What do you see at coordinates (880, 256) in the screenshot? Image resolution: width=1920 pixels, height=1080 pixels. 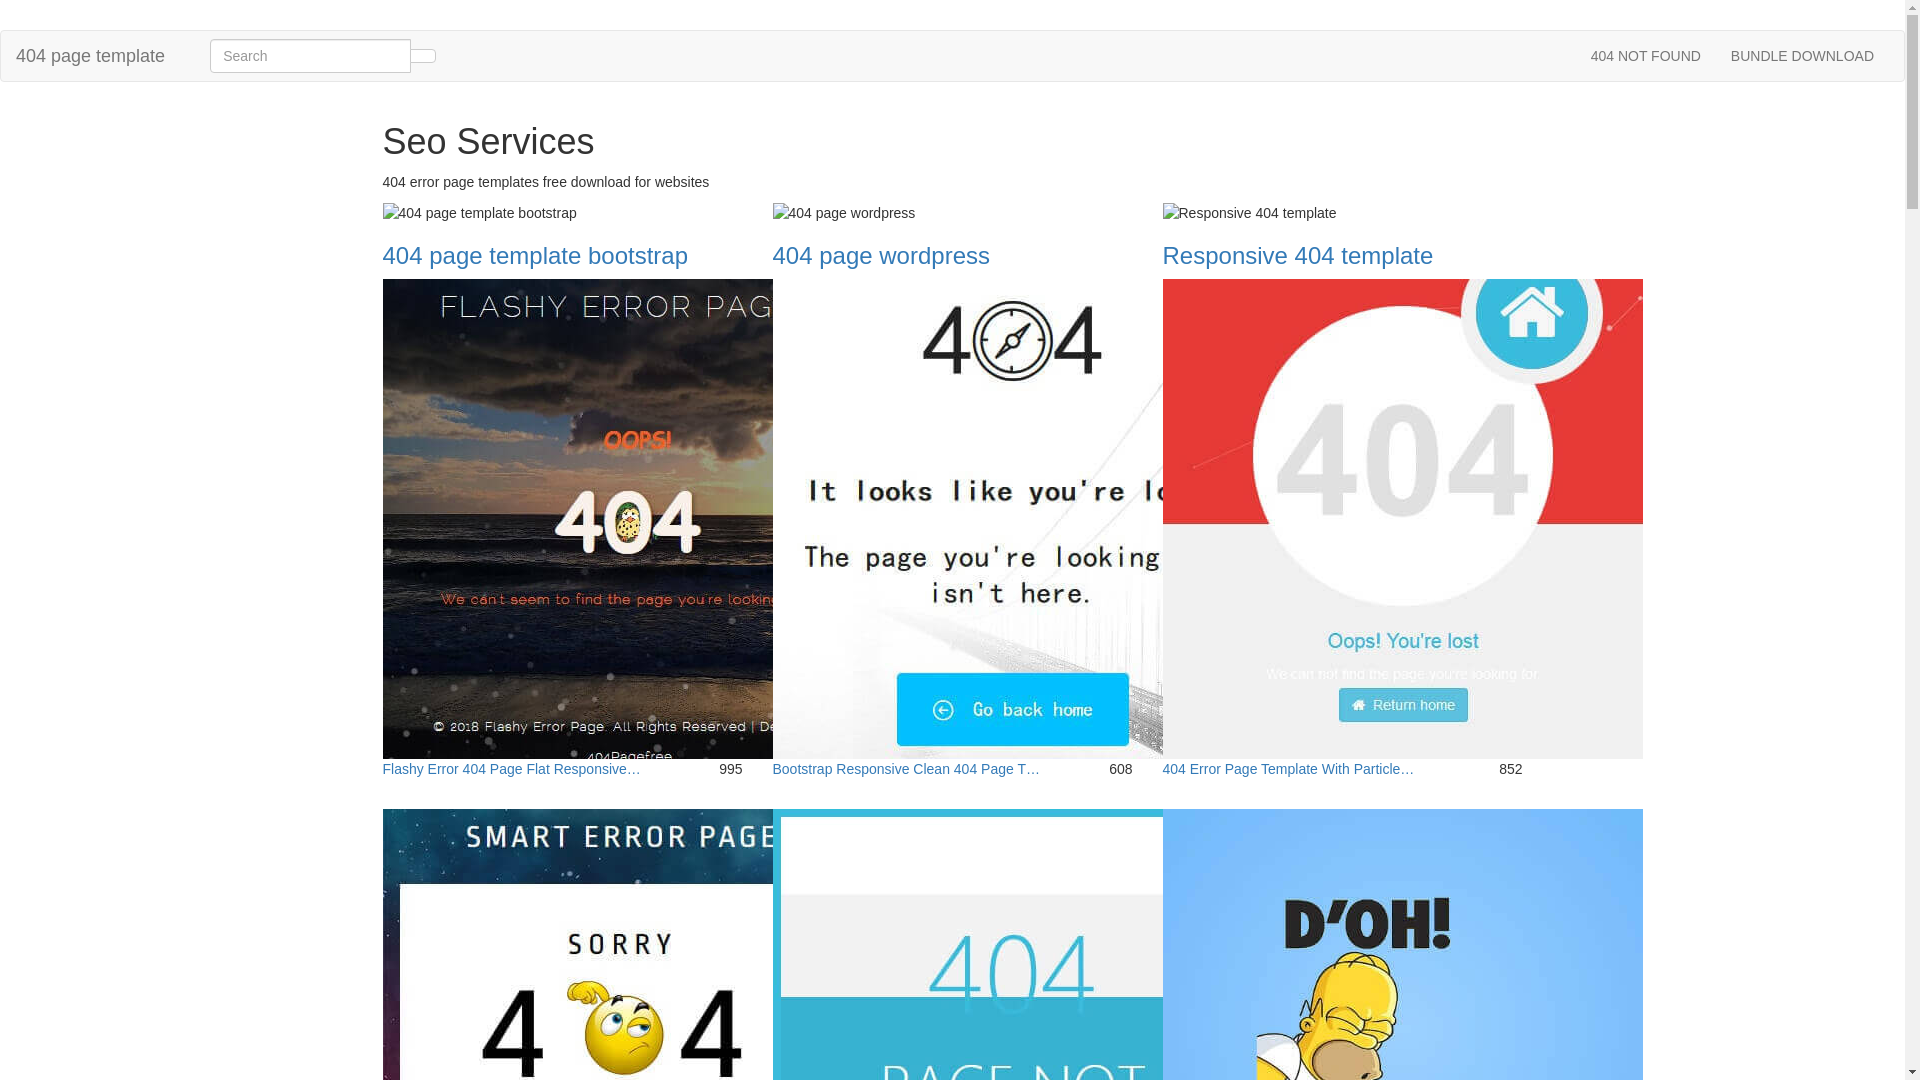 I see `404 page wordpress` at bounding box center [880, 256].